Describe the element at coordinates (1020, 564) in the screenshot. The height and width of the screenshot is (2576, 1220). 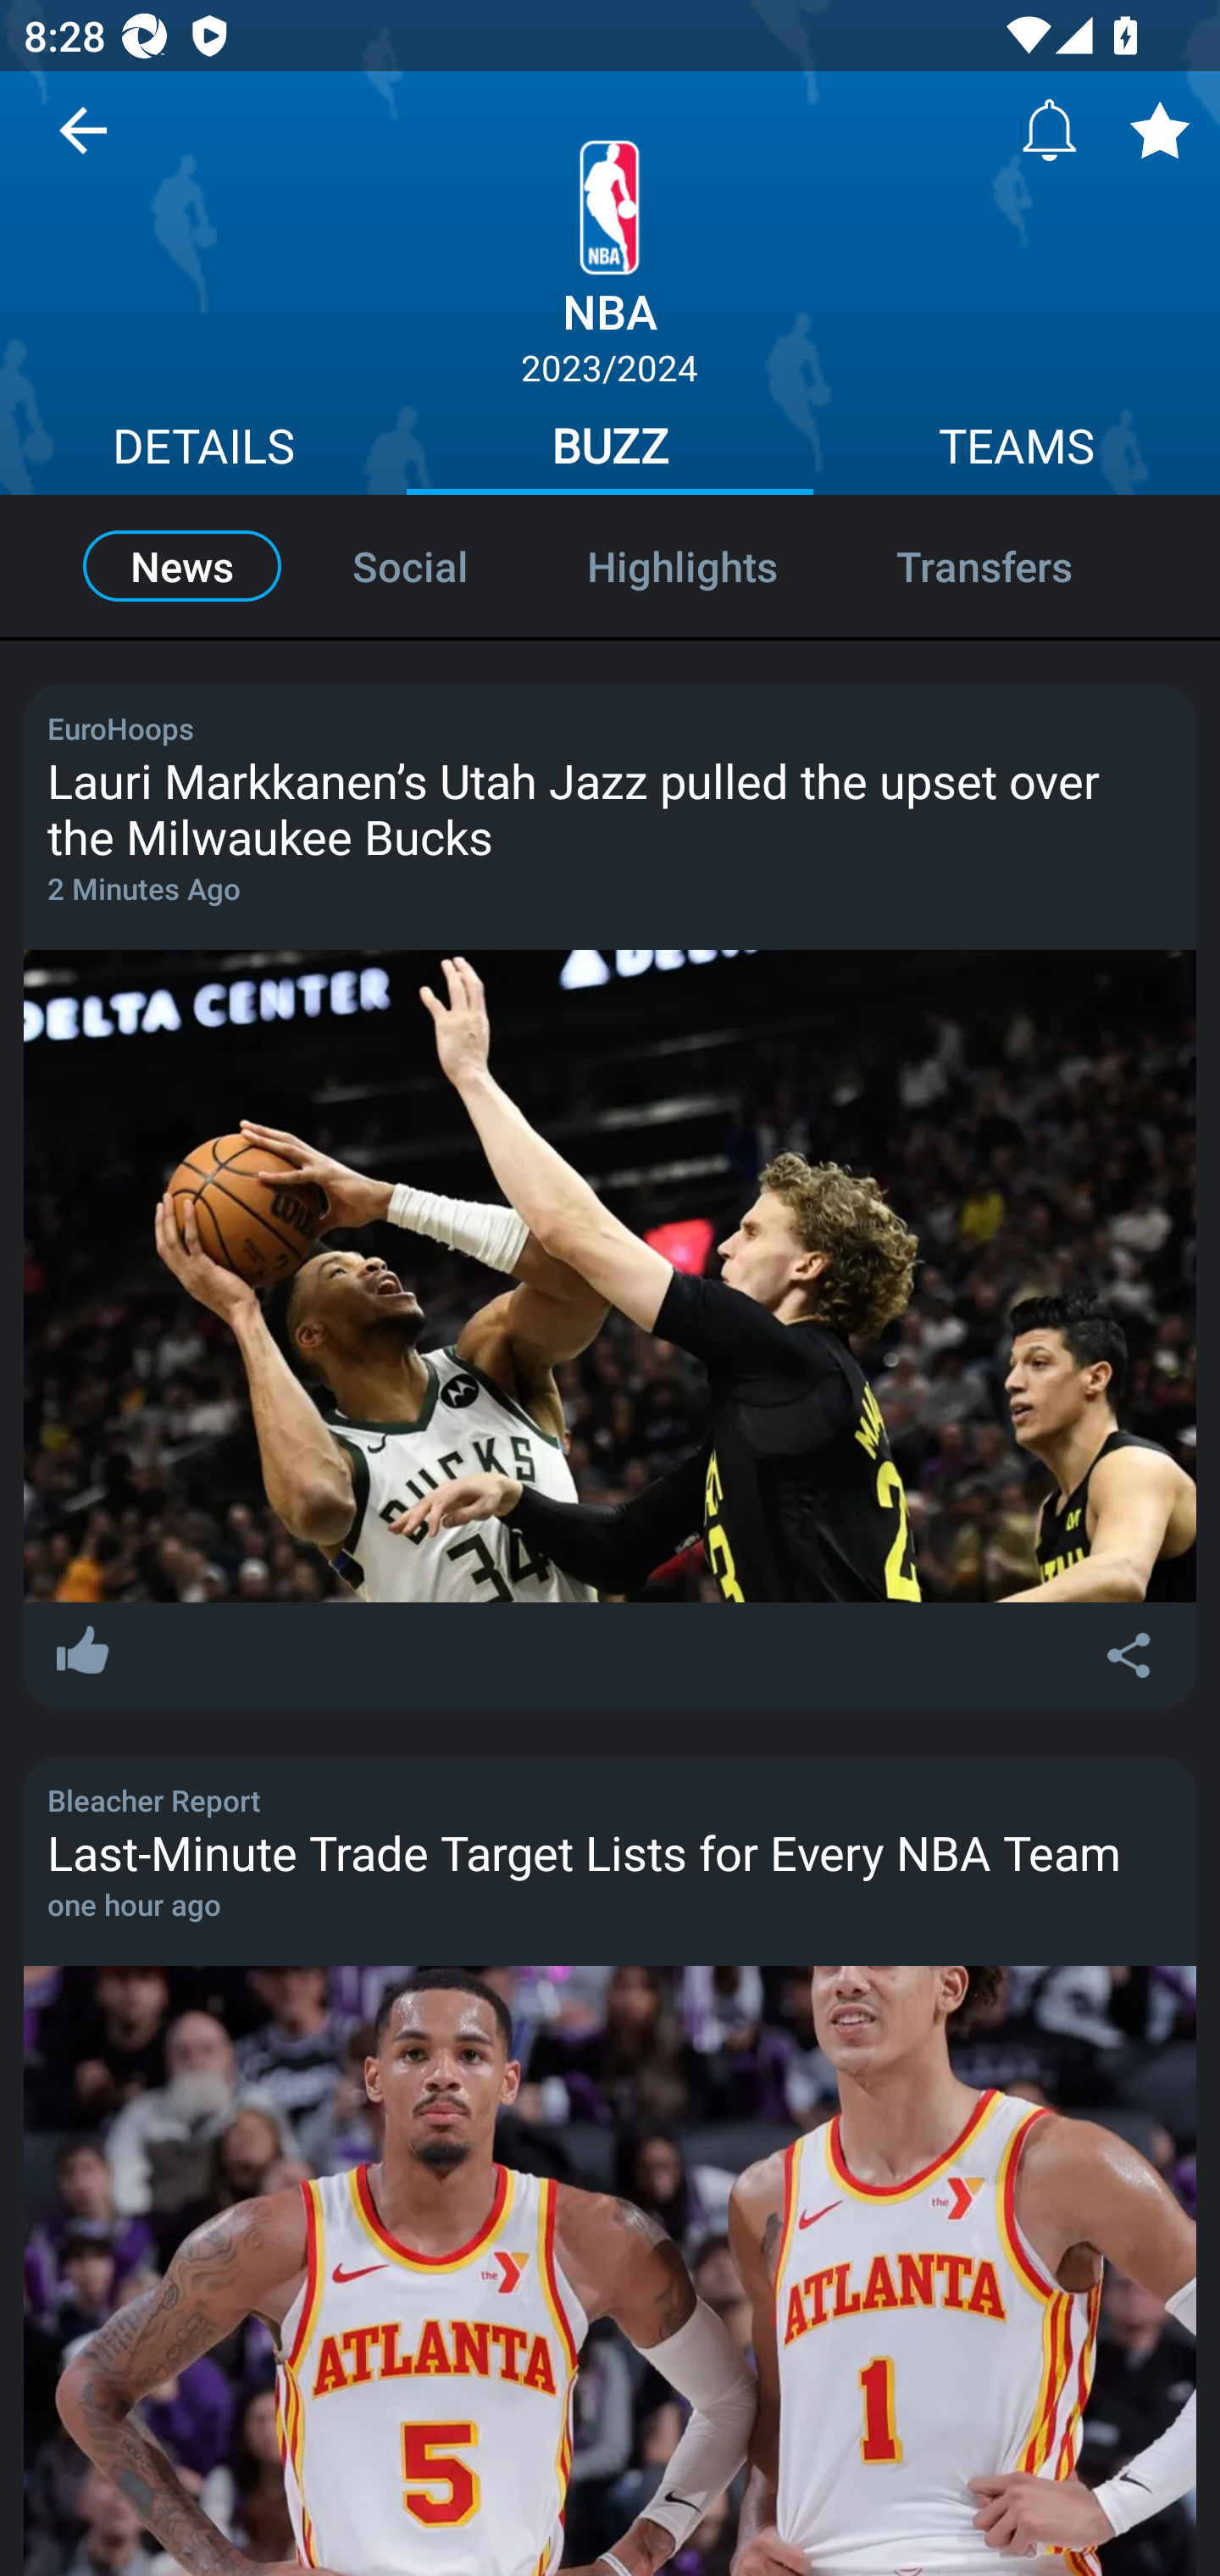
I see `Transfers` at that location.